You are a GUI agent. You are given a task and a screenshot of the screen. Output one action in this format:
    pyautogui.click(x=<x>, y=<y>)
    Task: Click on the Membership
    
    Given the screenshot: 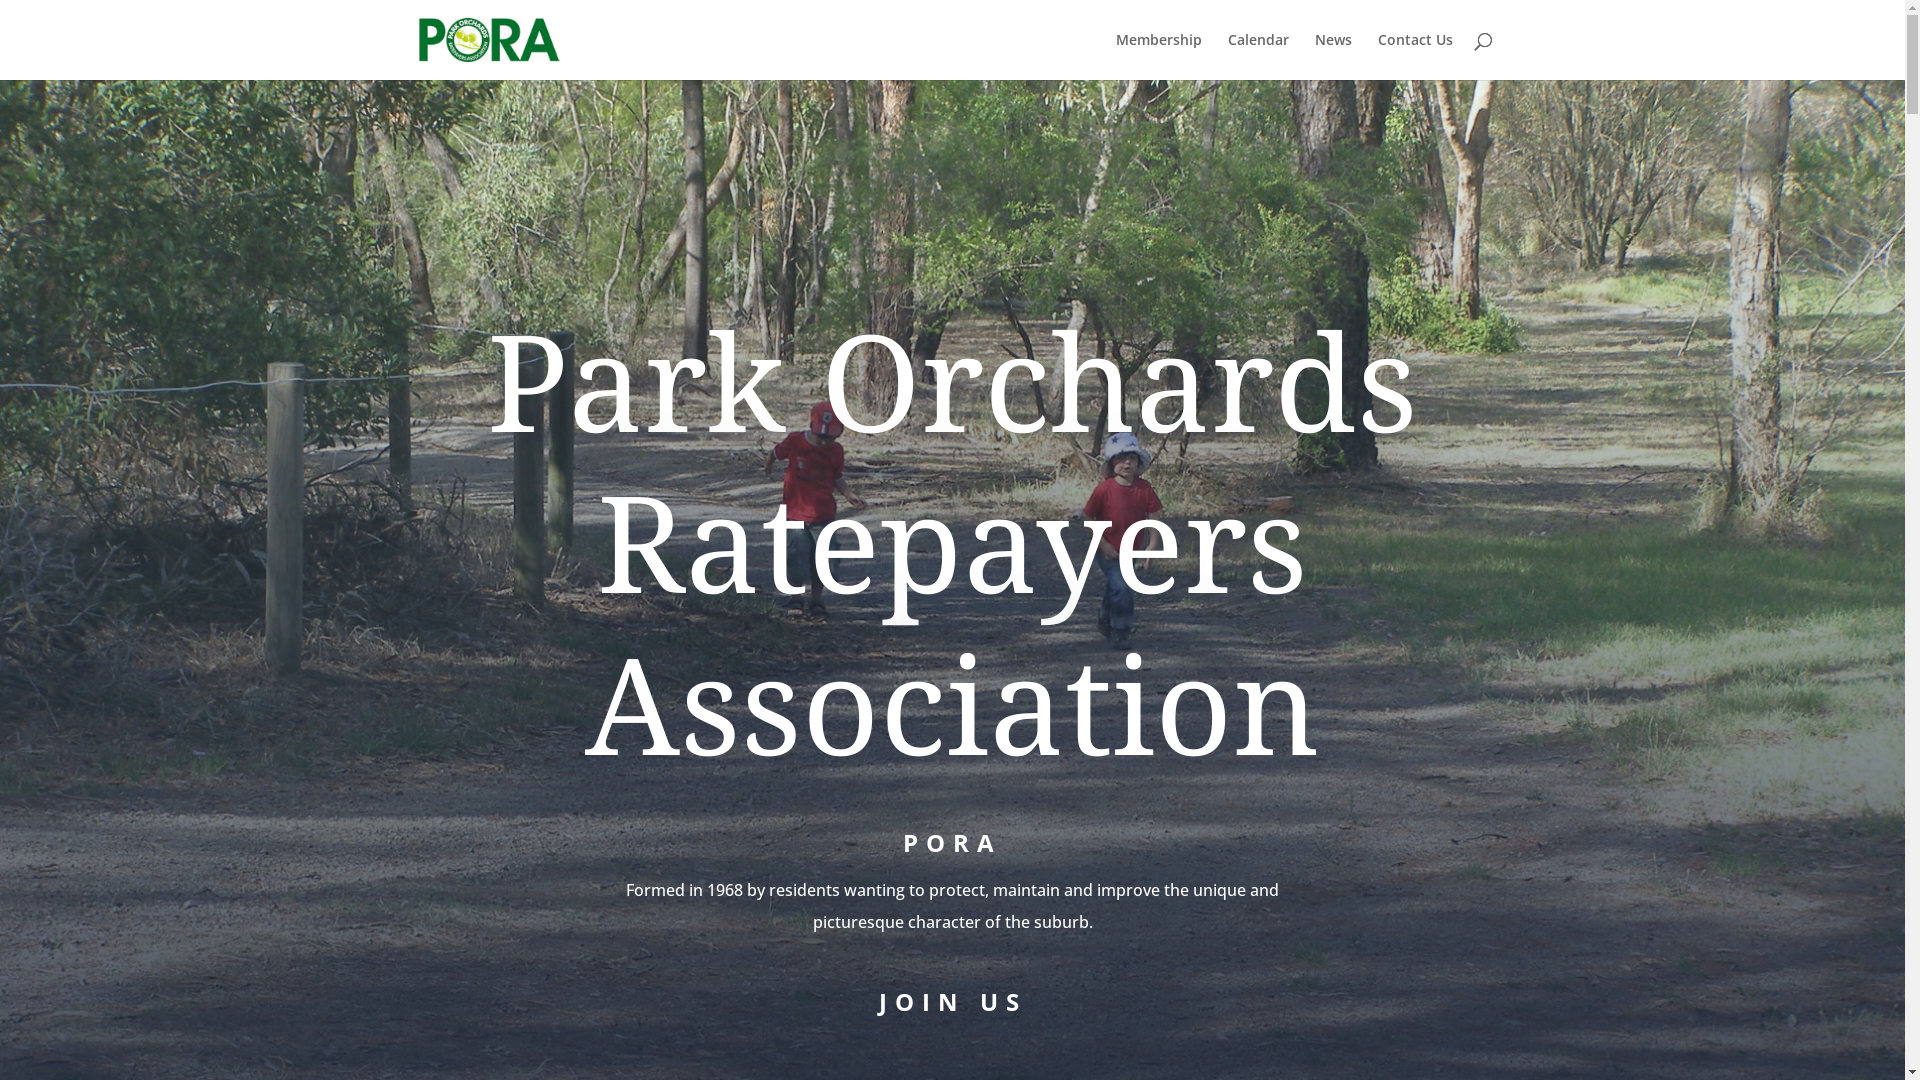 What is the action you would take?
    pyautogui.click(x=1159, y=56)
    